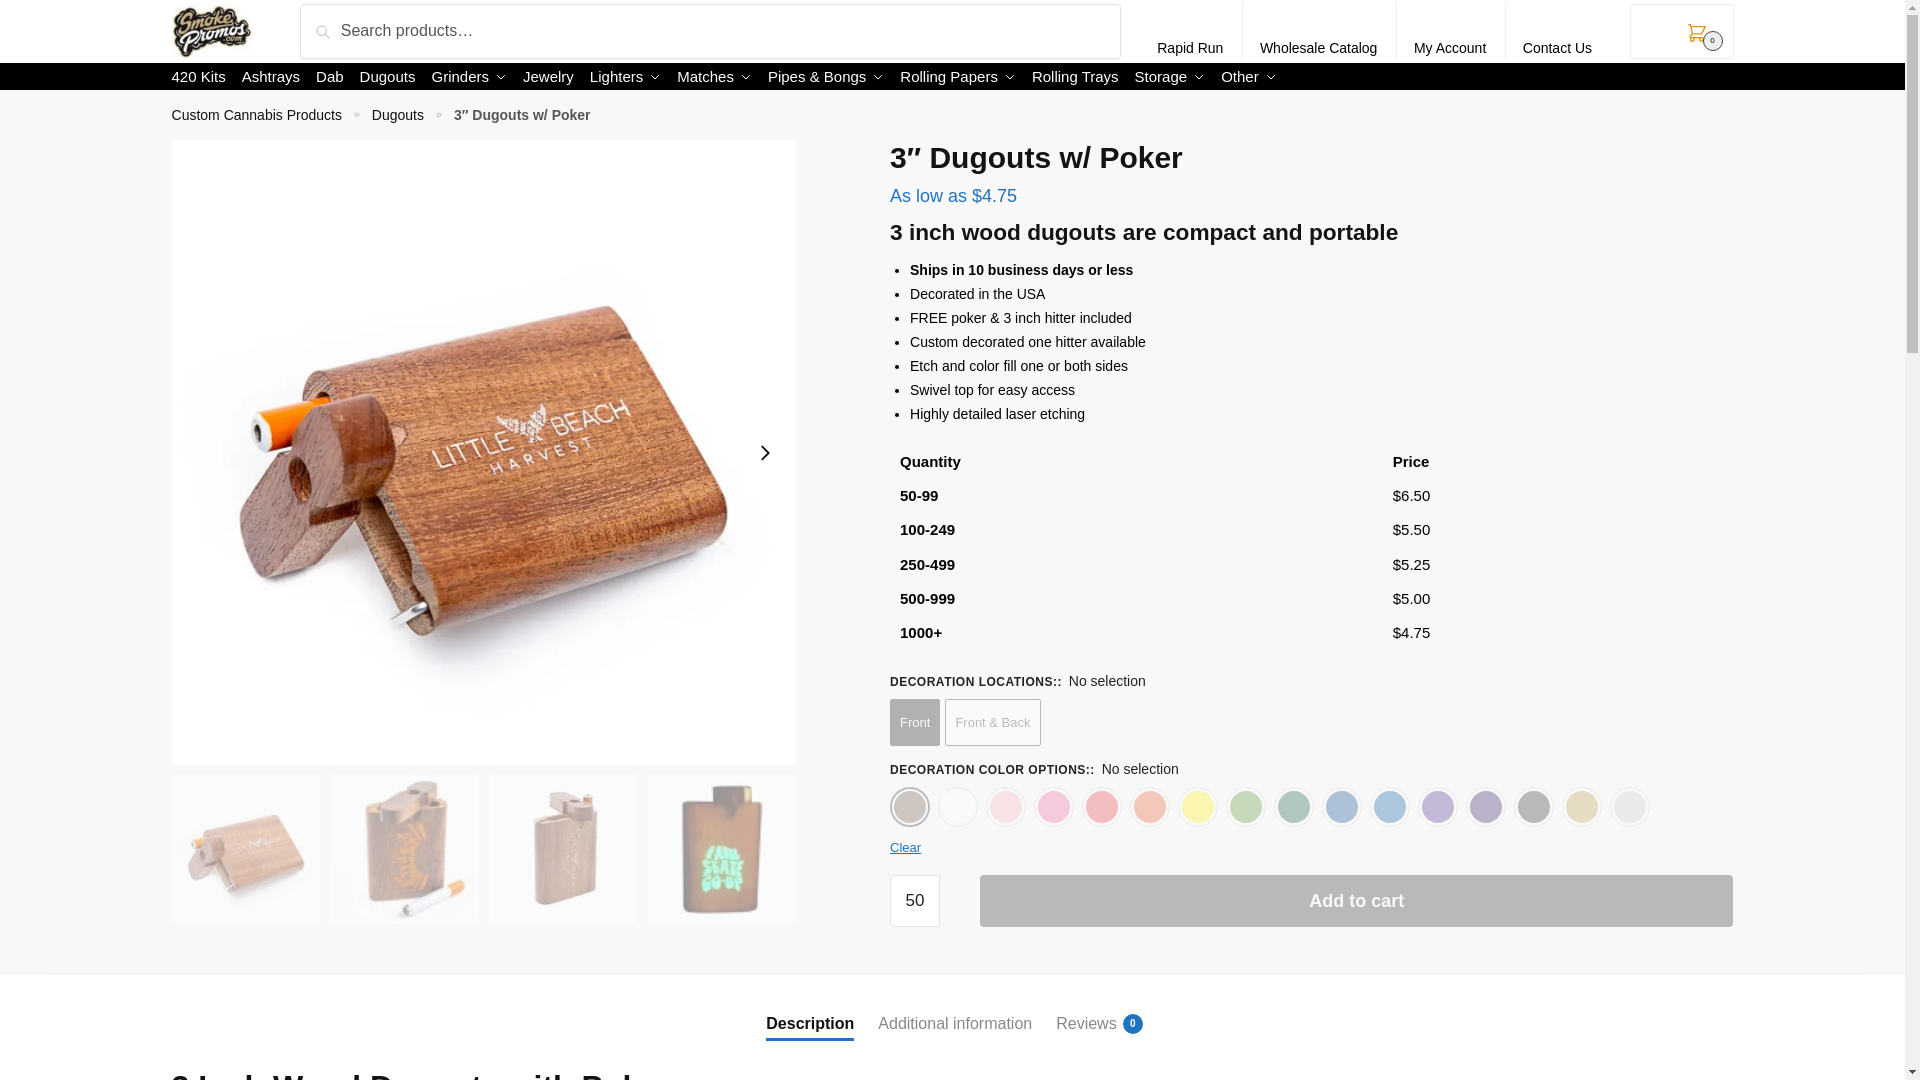 The width and height of the screenshot is (1920, 1080). Describe the element at coordinates (958, 76) in the screenshot. I see `Rolling Papers` at that location.